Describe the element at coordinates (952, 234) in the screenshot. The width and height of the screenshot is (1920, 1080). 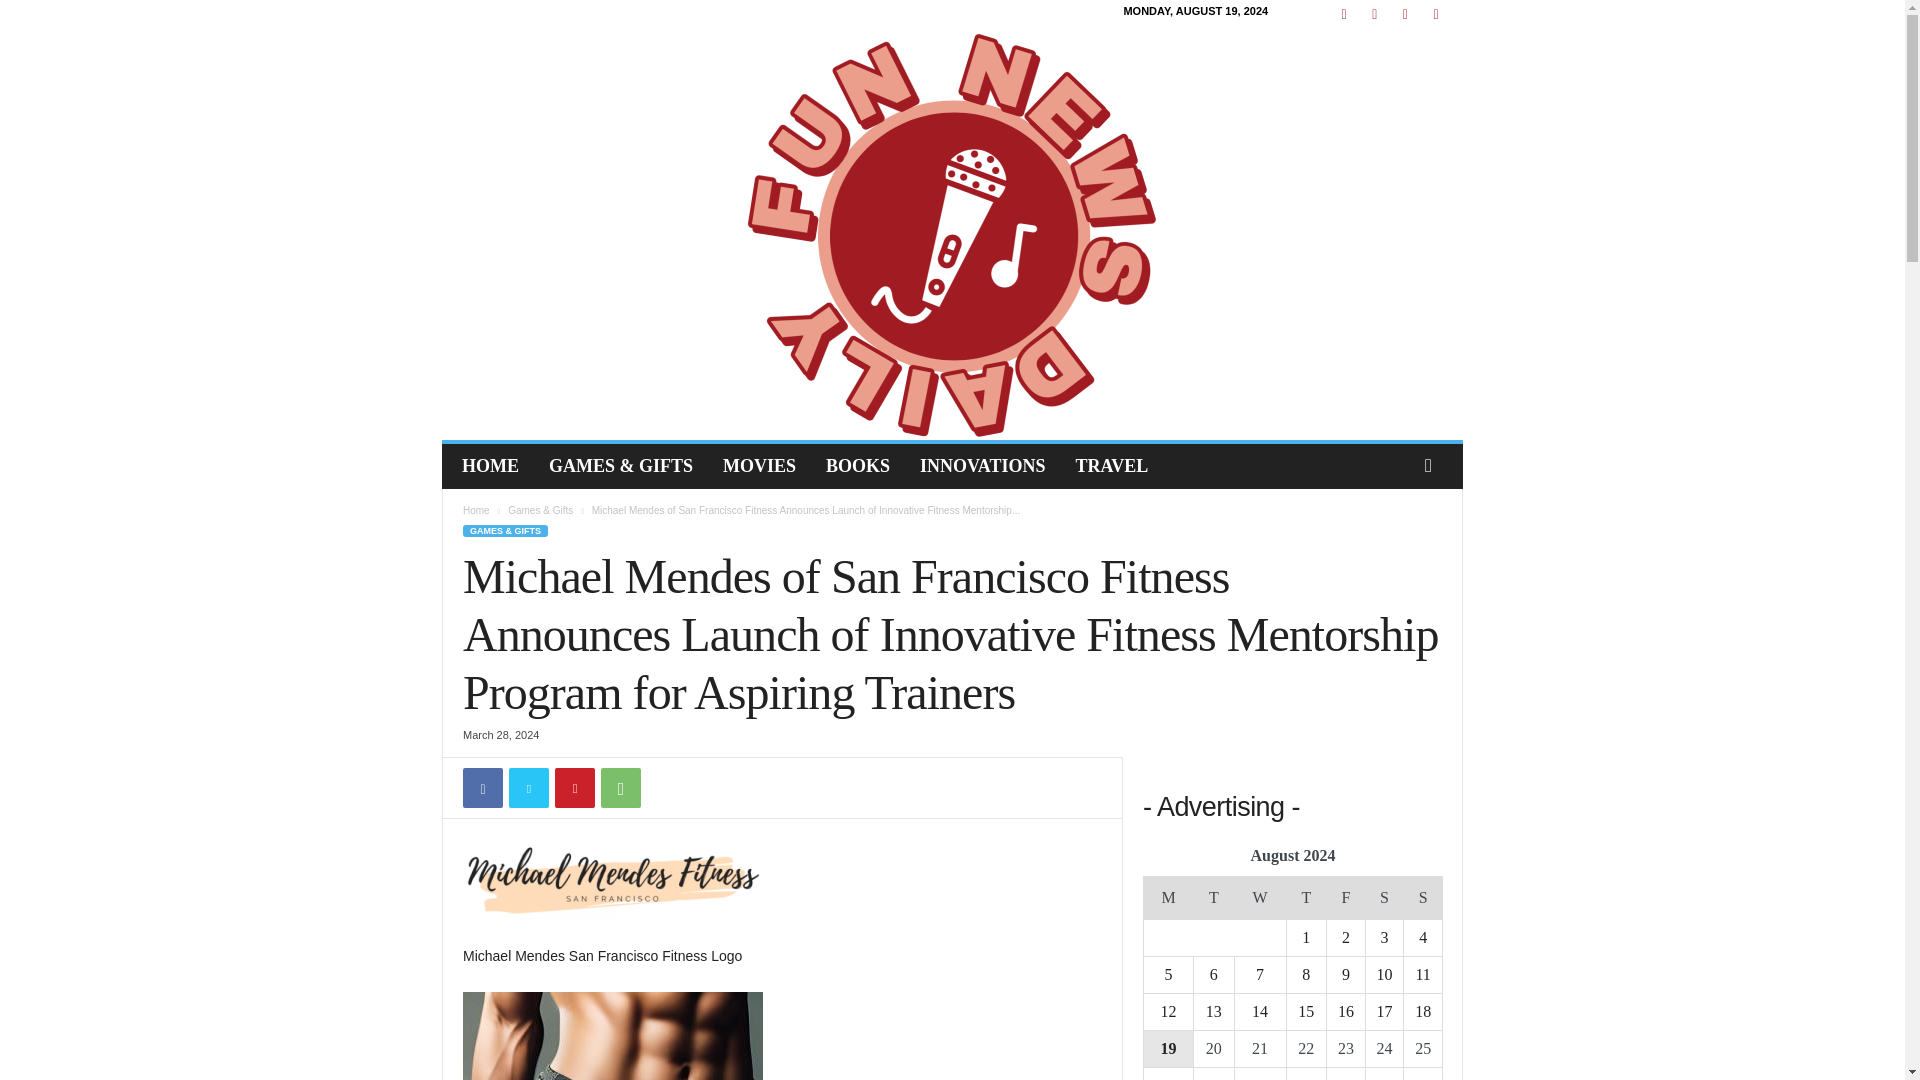
I see `Fun News Daily` at that location.